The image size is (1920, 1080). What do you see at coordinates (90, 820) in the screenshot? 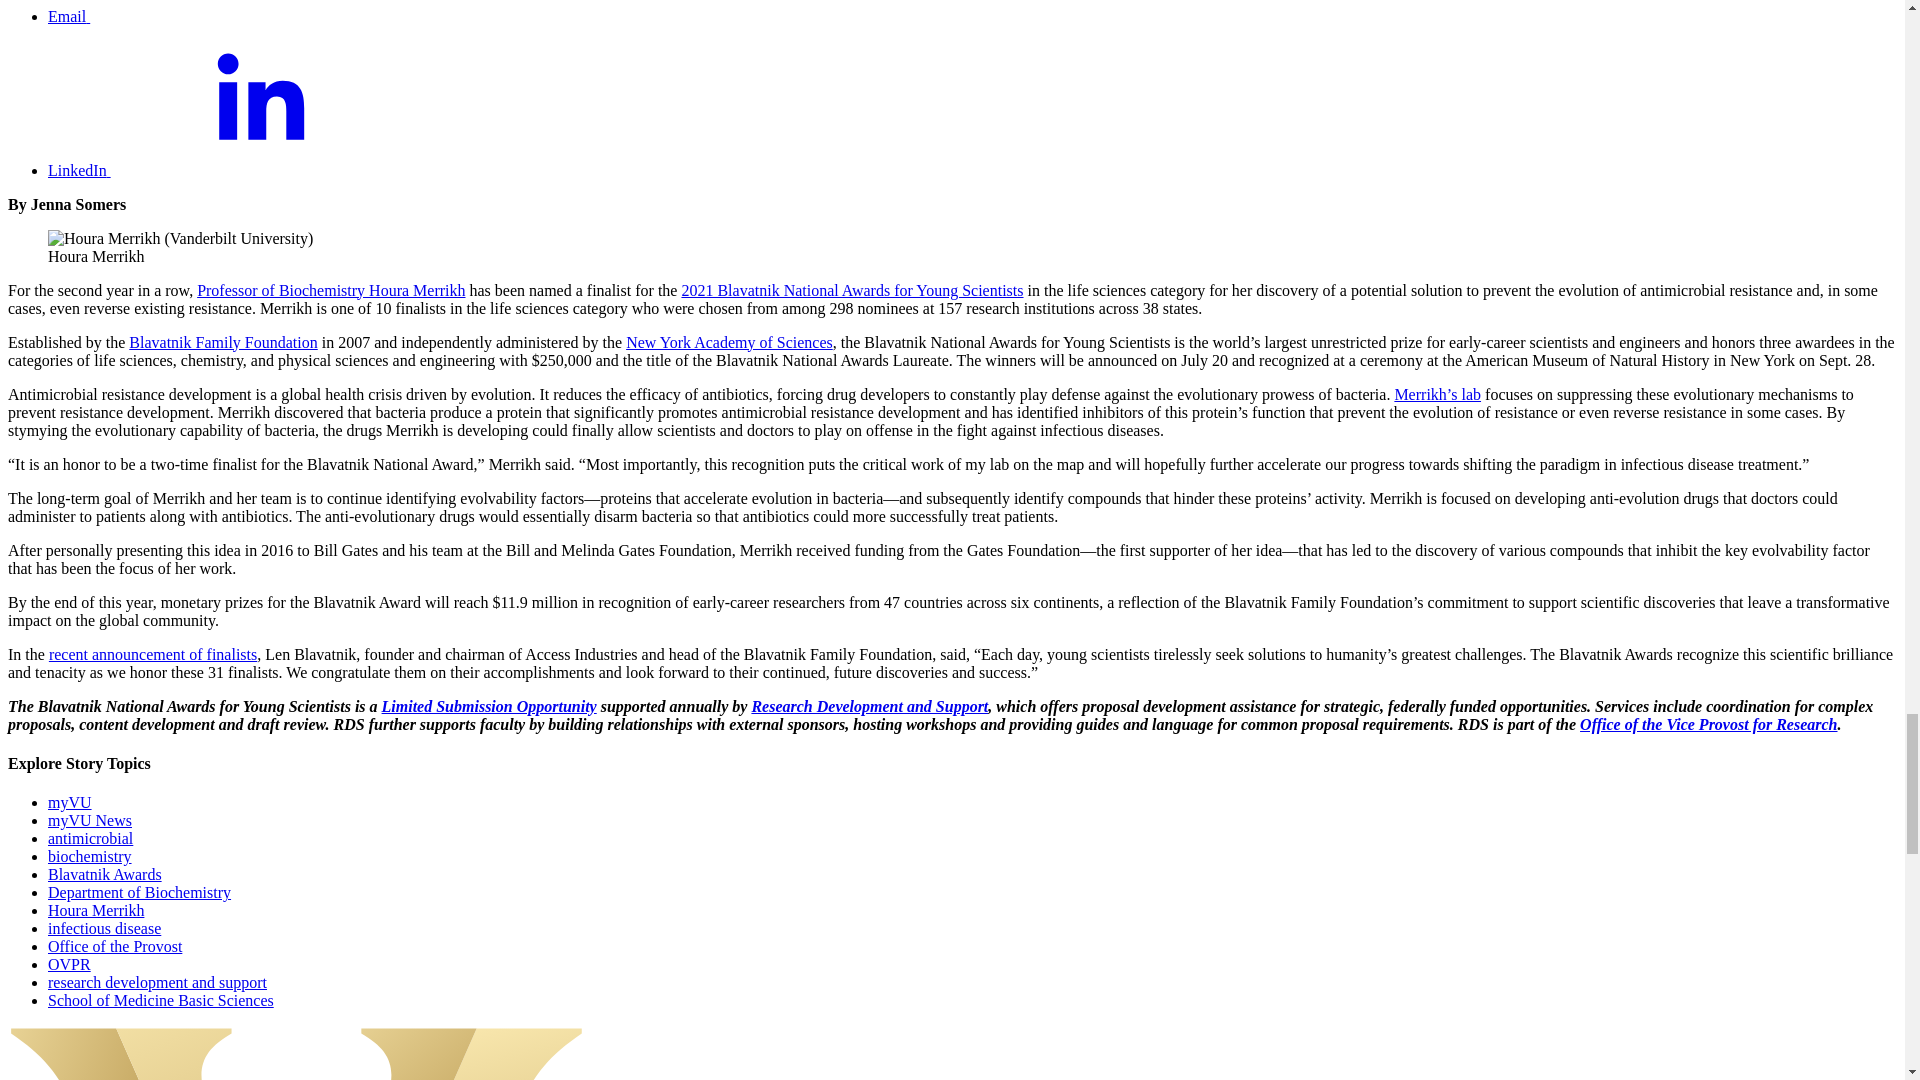
I see `myVU News` at bounding box center [90, 820].